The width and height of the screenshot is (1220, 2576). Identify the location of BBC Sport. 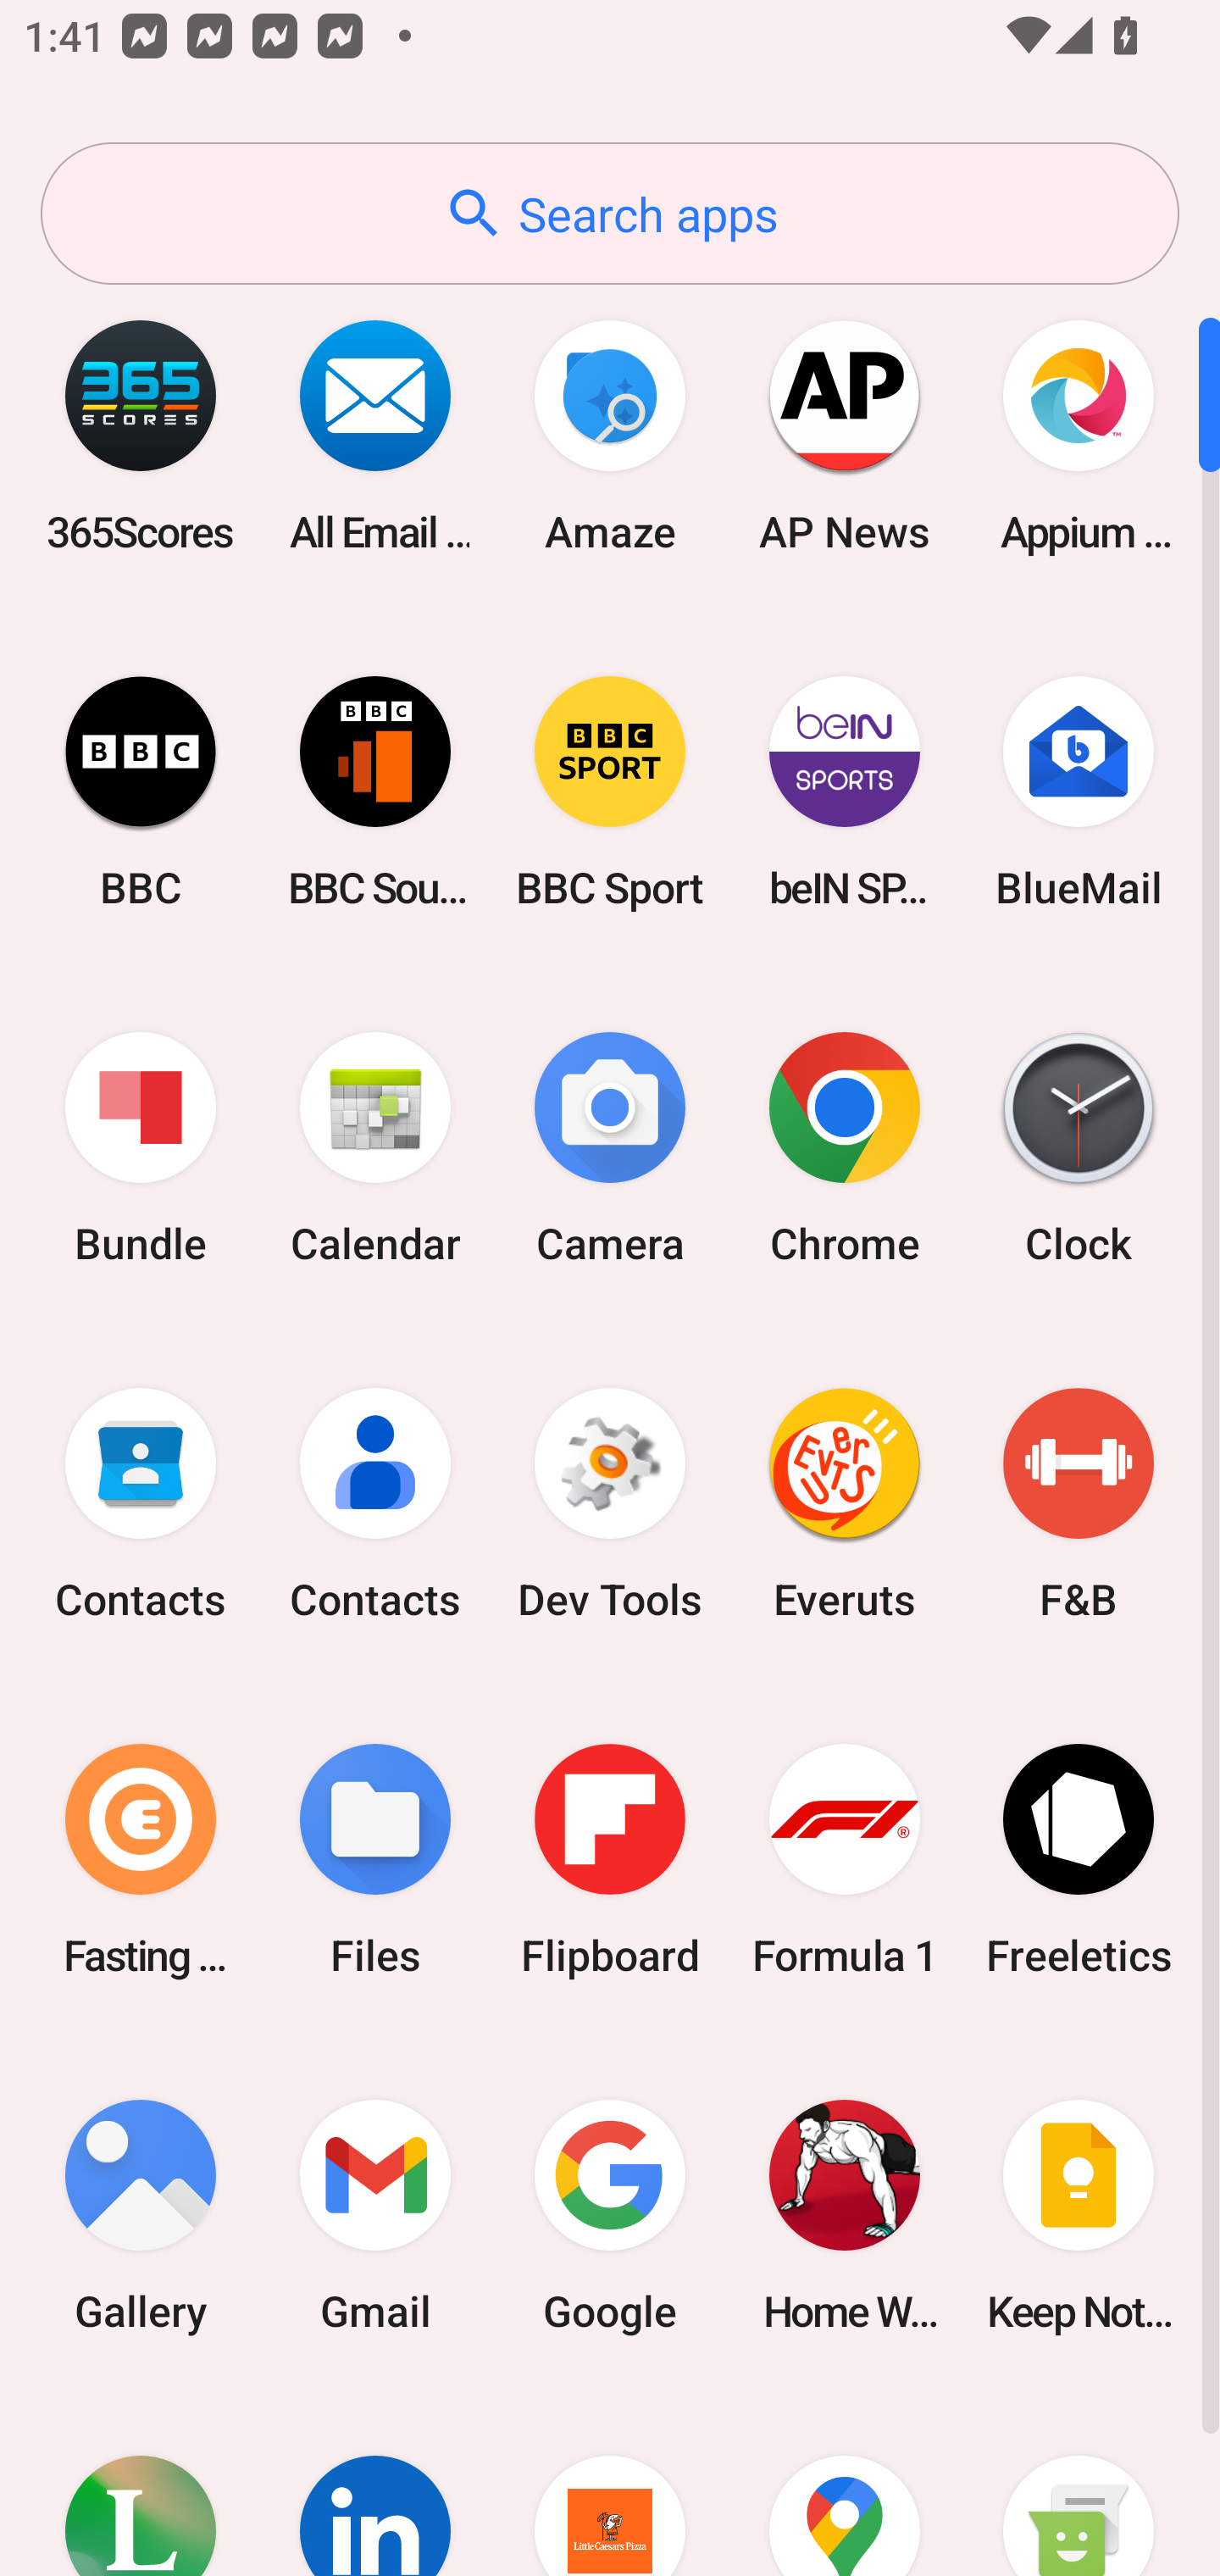
(610, 791).